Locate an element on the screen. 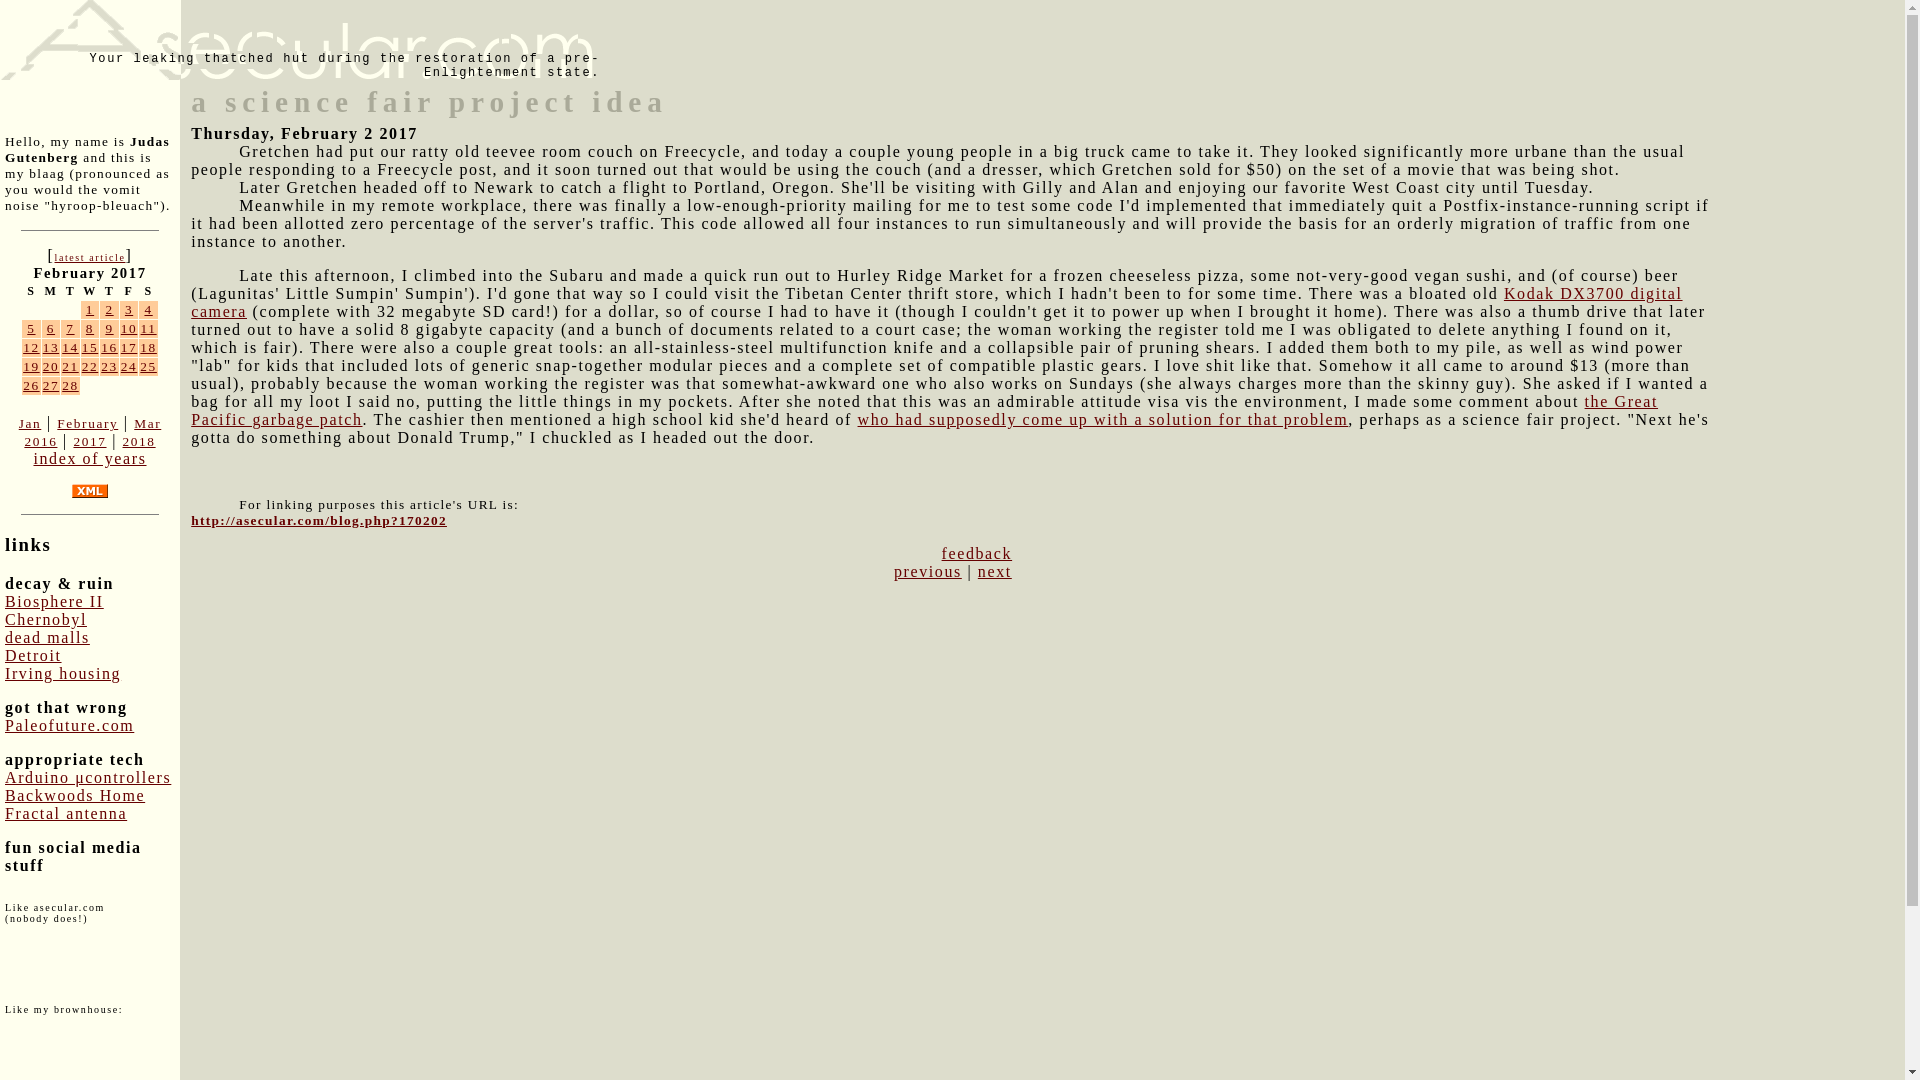 This screenshot has width=1920, height=1080. February is located at coordinates (87, 422).